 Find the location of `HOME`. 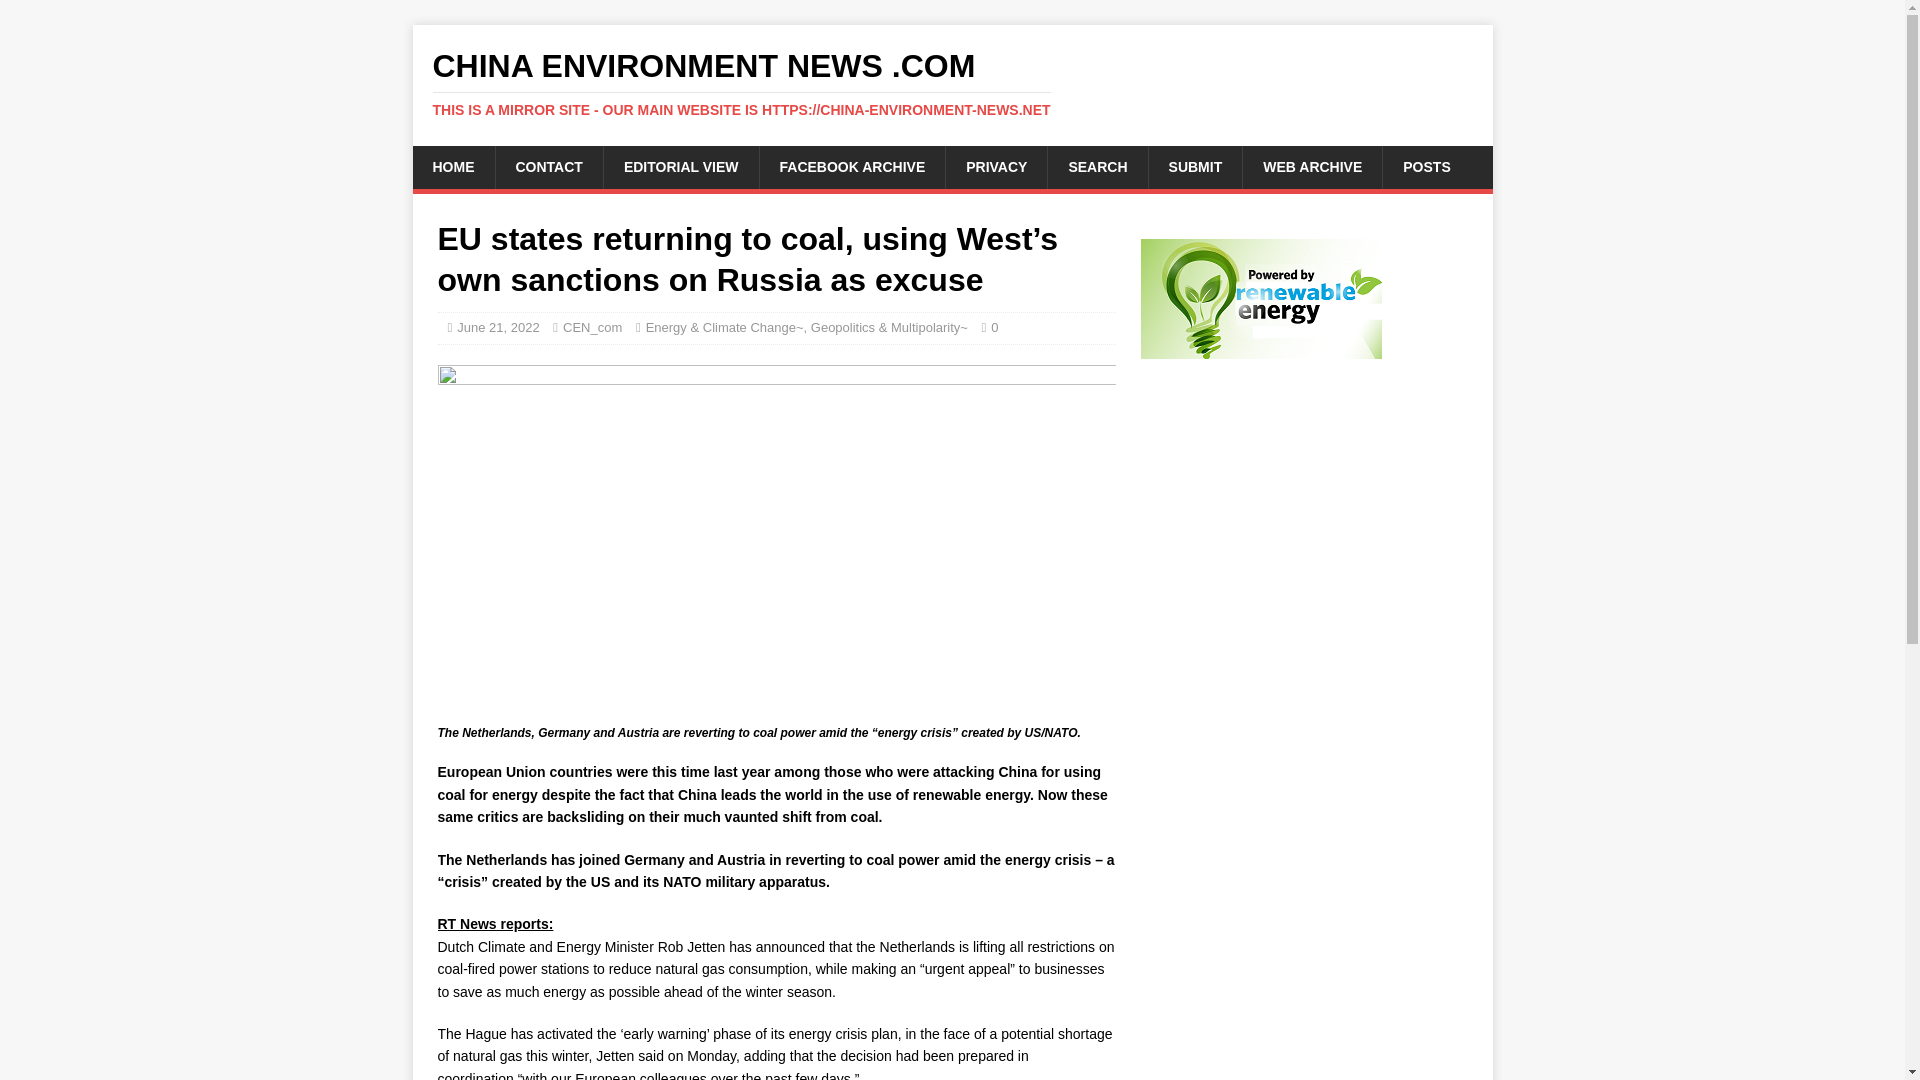

HOME is located at coordinates (452, 166).